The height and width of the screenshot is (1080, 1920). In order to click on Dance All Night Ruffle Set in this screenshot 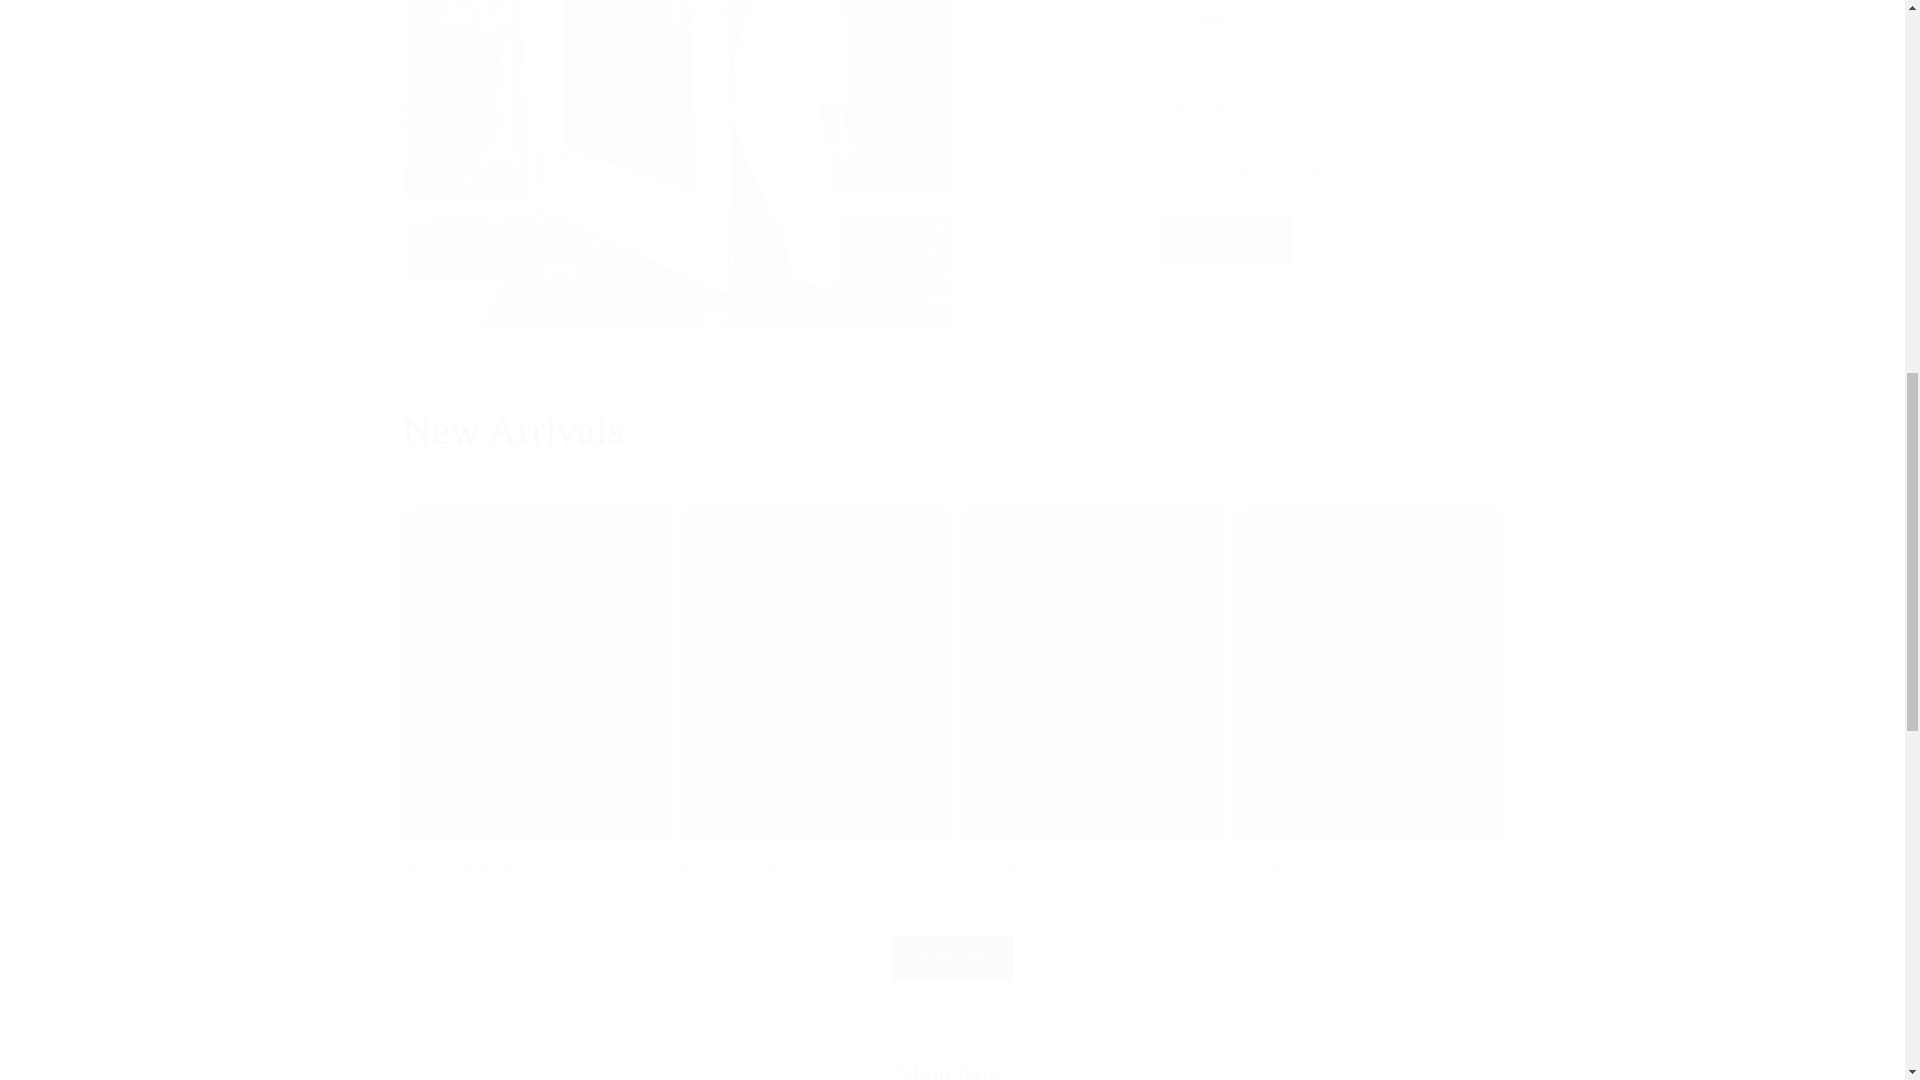, I will do `click(536, 868)`.